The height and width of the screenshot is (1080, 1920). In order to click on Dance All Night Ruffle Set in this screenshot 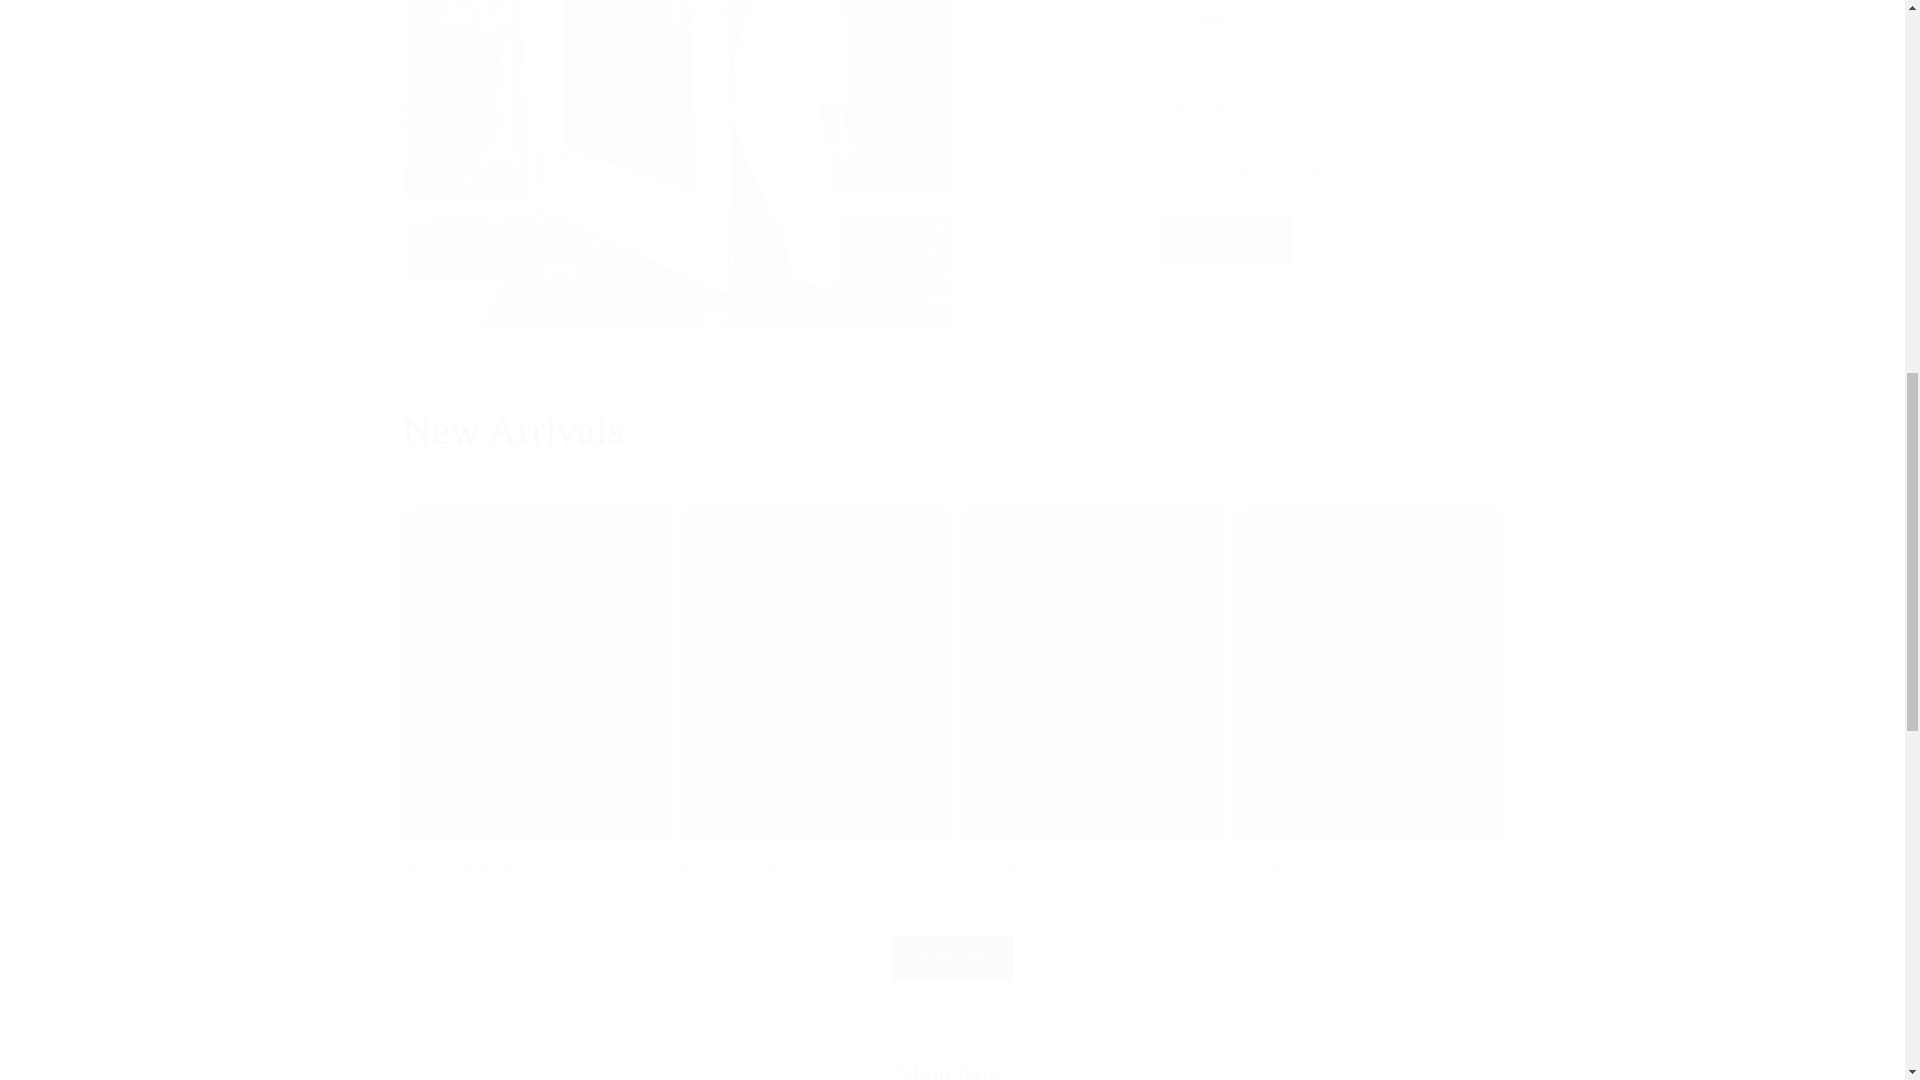, I will do `click(536, 868)`.